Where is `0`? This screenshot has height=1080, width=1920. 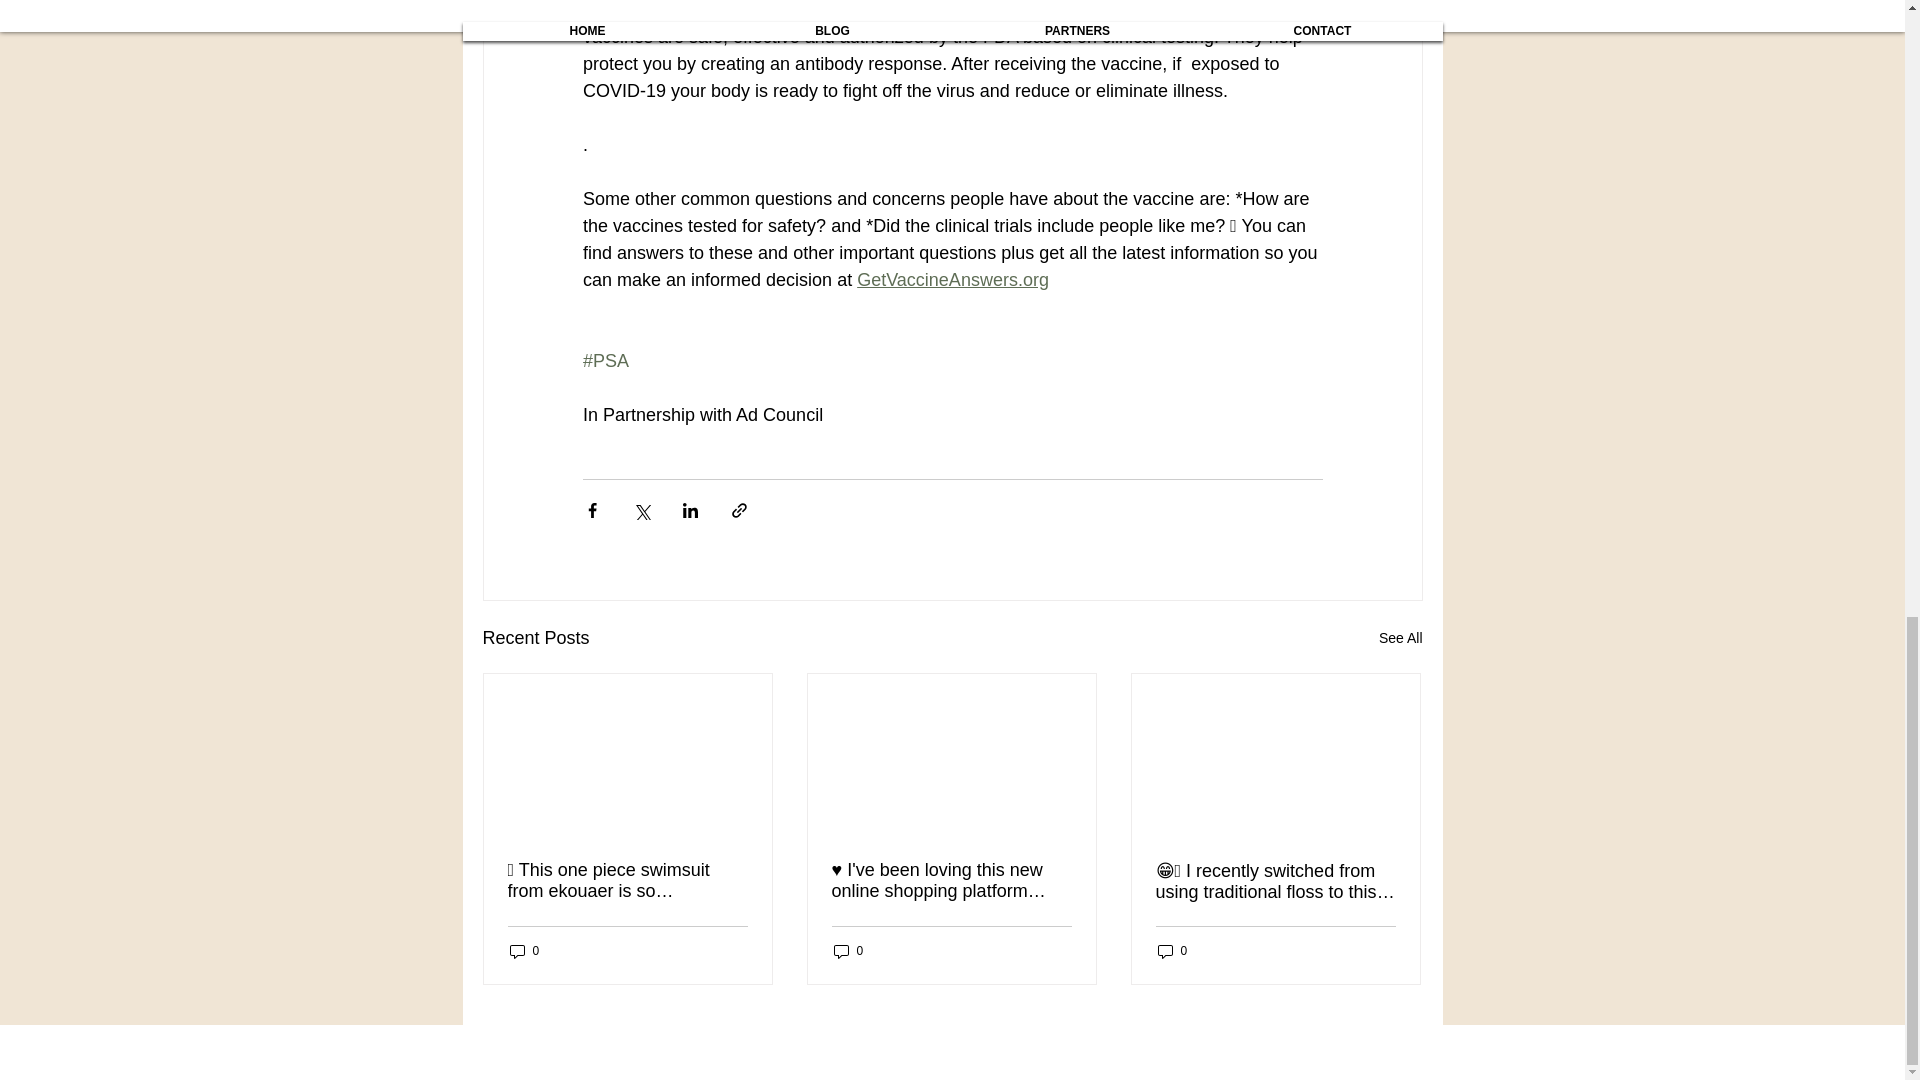
0 is located at coordinates (1172, 950).